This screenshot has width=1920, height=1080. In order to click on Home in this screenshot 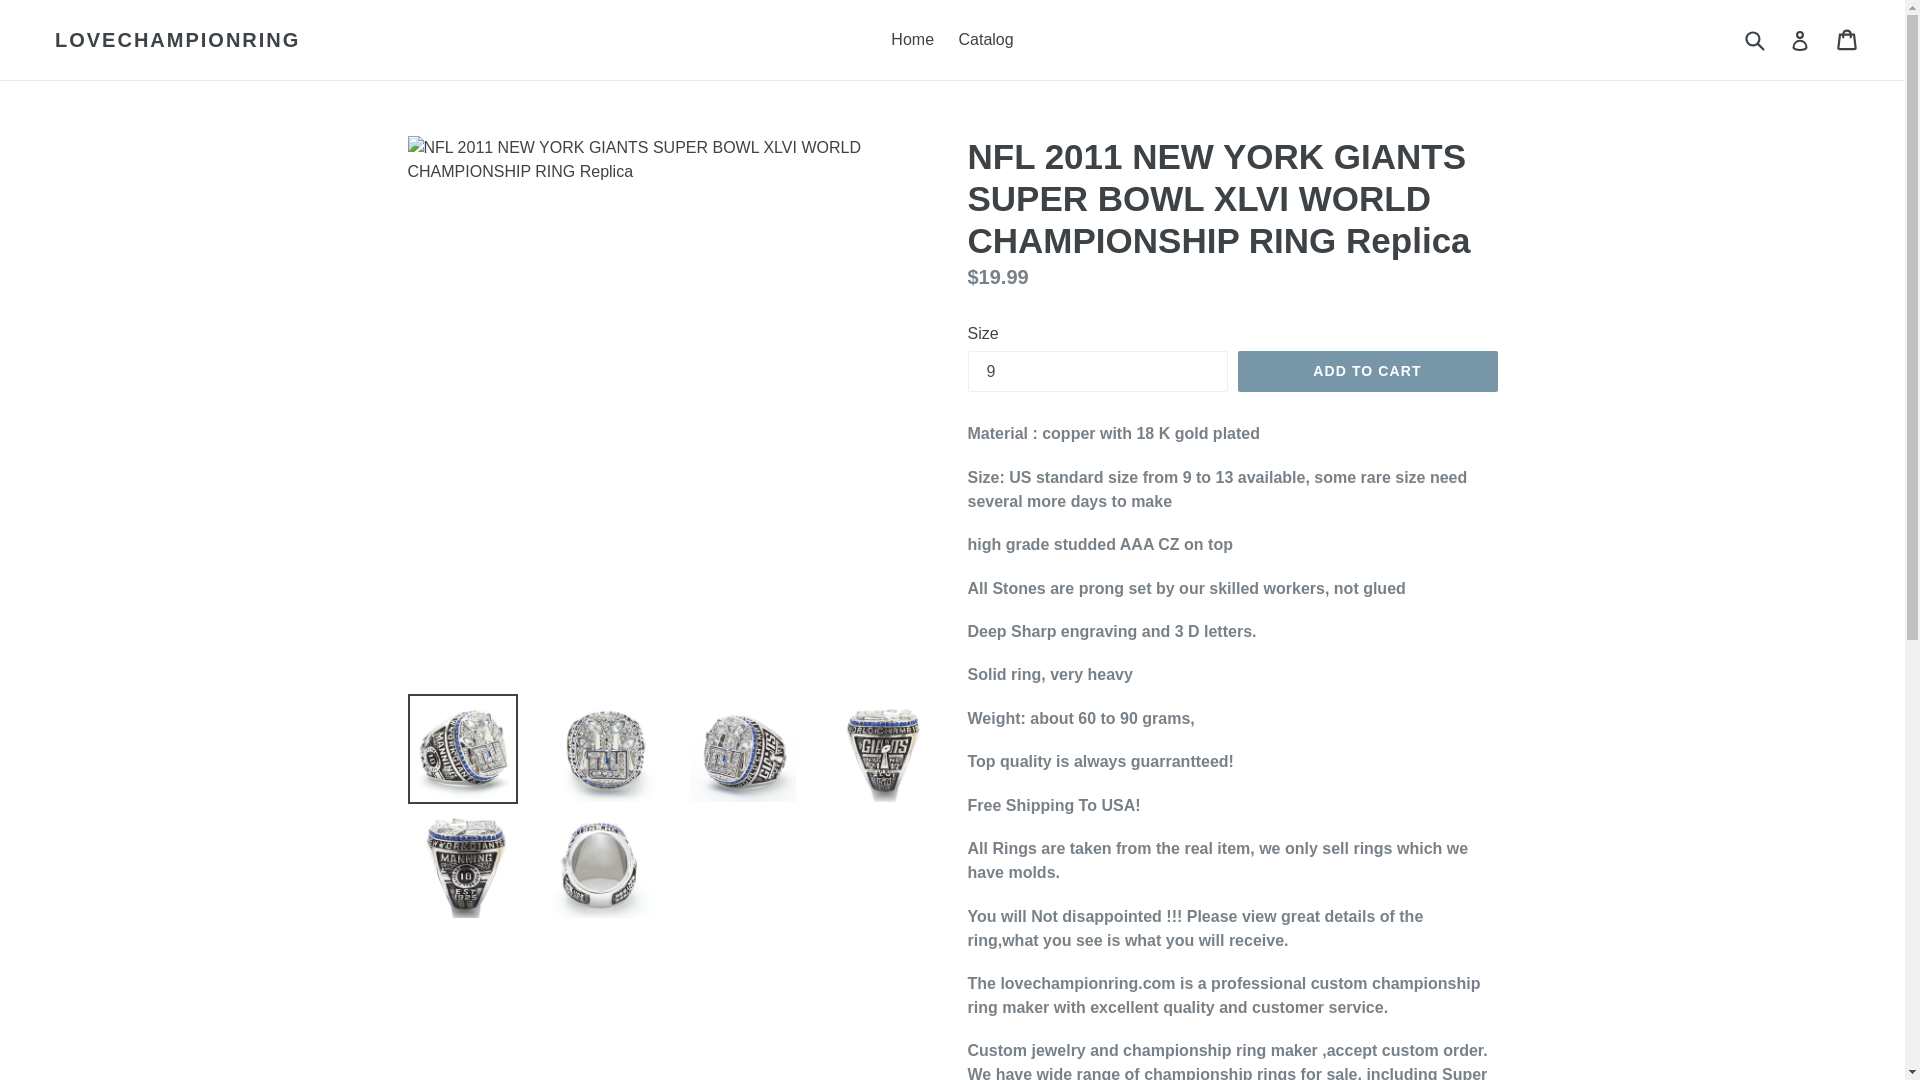, I will do `click(912, 40)`.